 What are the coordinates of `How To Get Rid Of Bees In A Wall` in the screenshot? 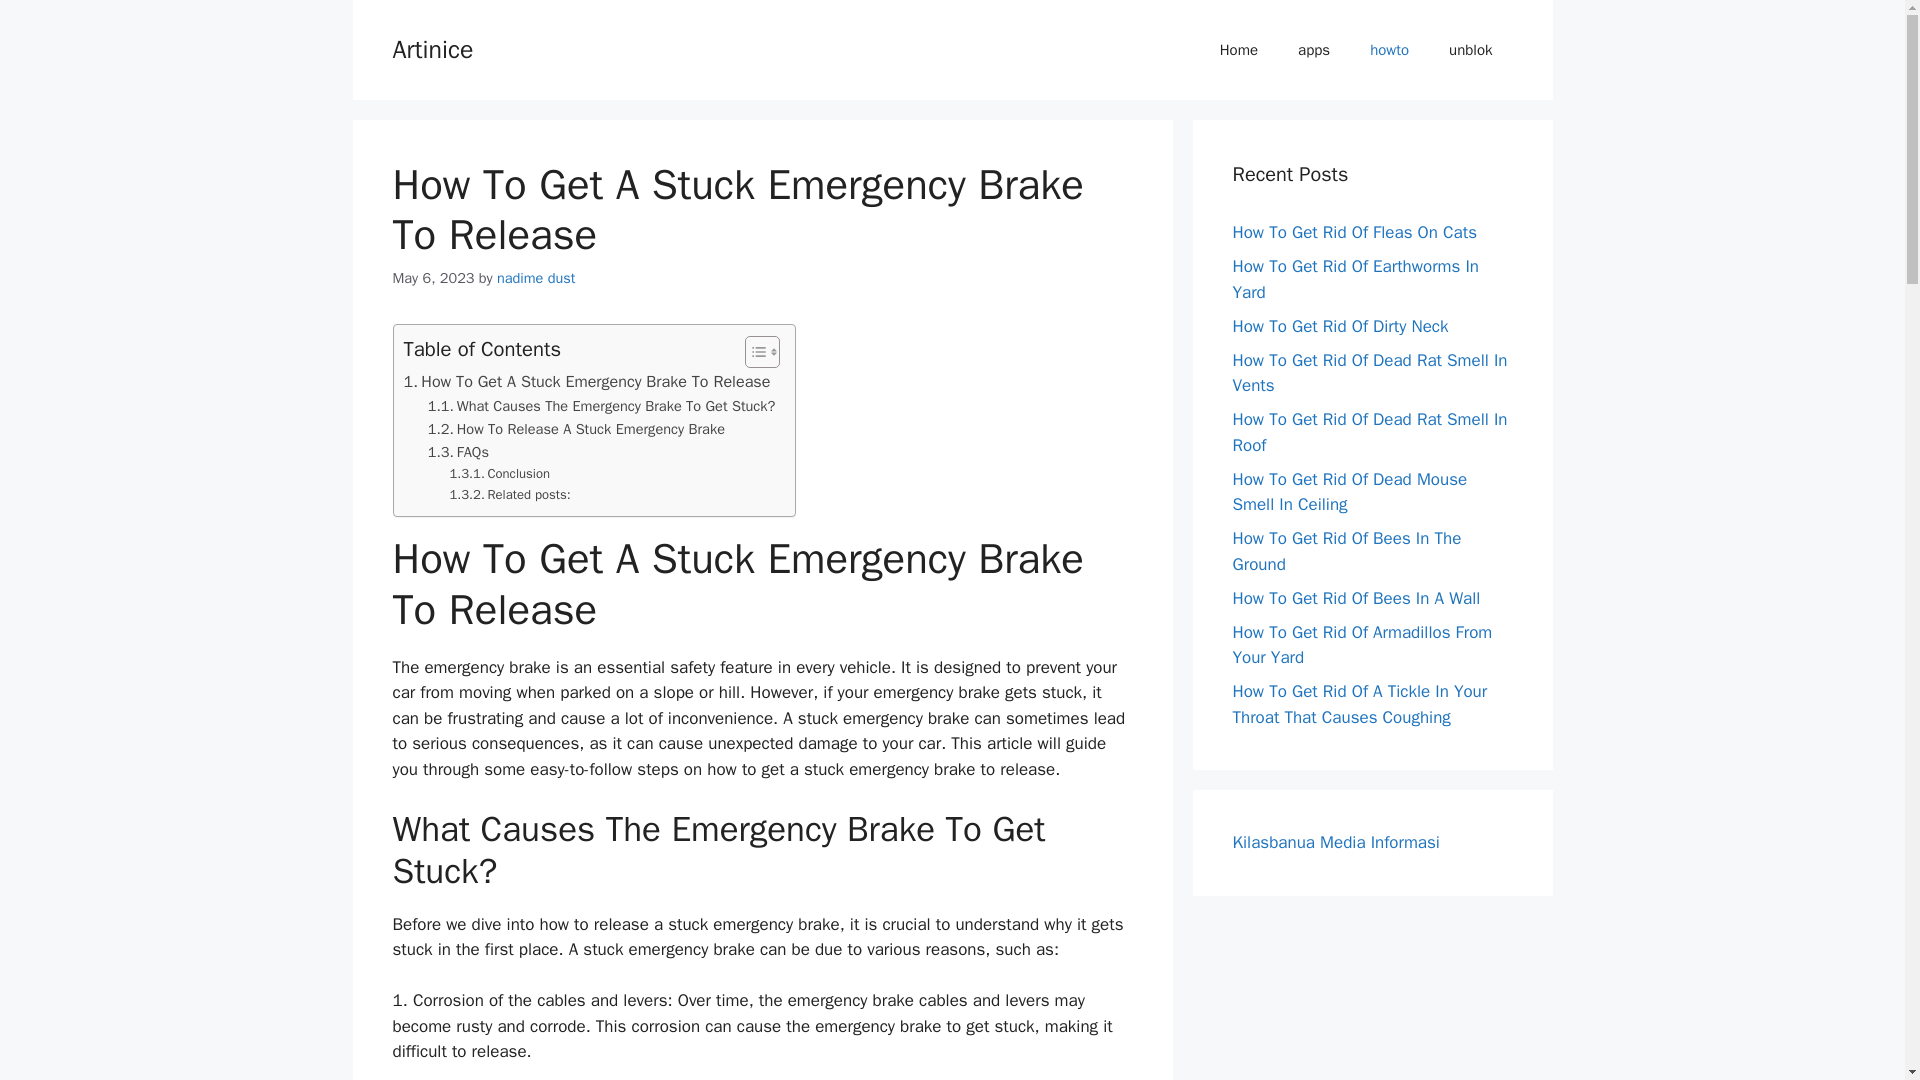 It's located at (1356, 598).